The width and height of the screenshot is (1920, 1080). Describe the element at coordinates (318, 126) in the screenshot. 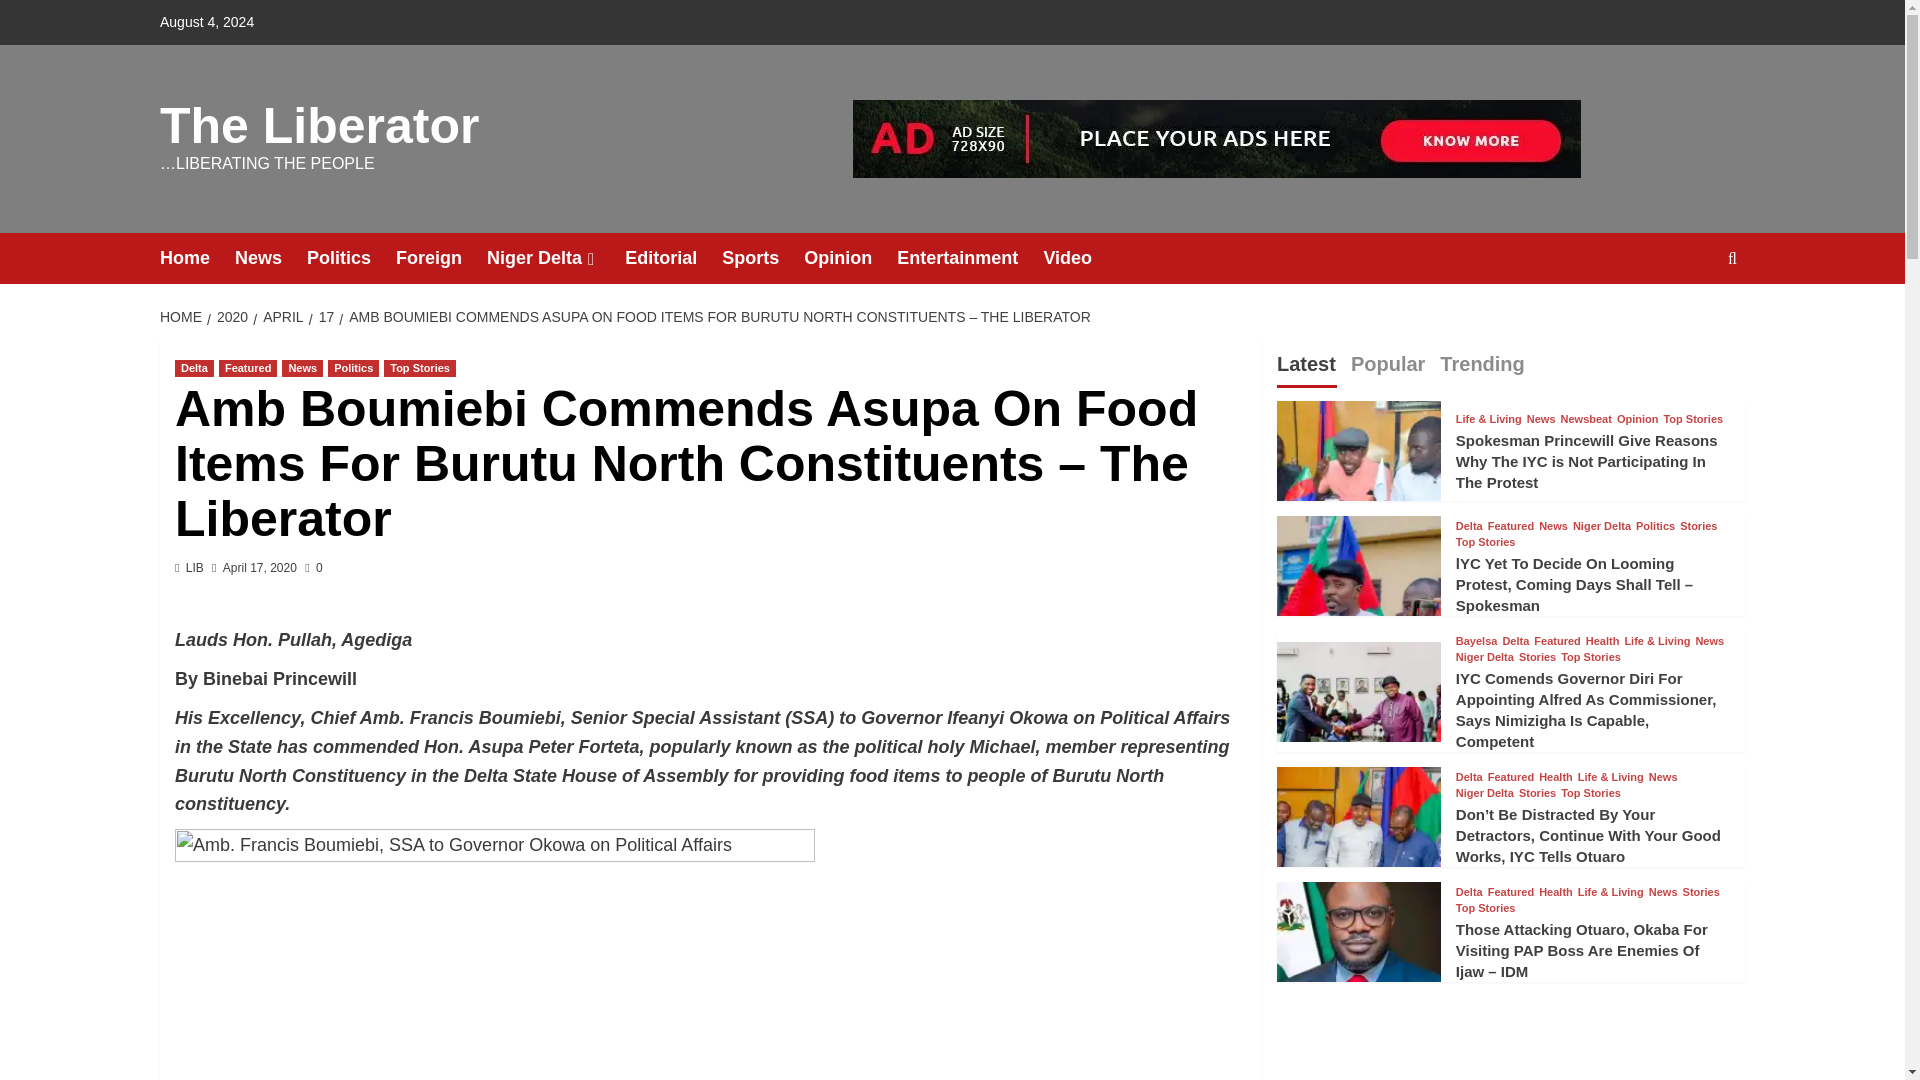

I see `The Liberator` at that location.